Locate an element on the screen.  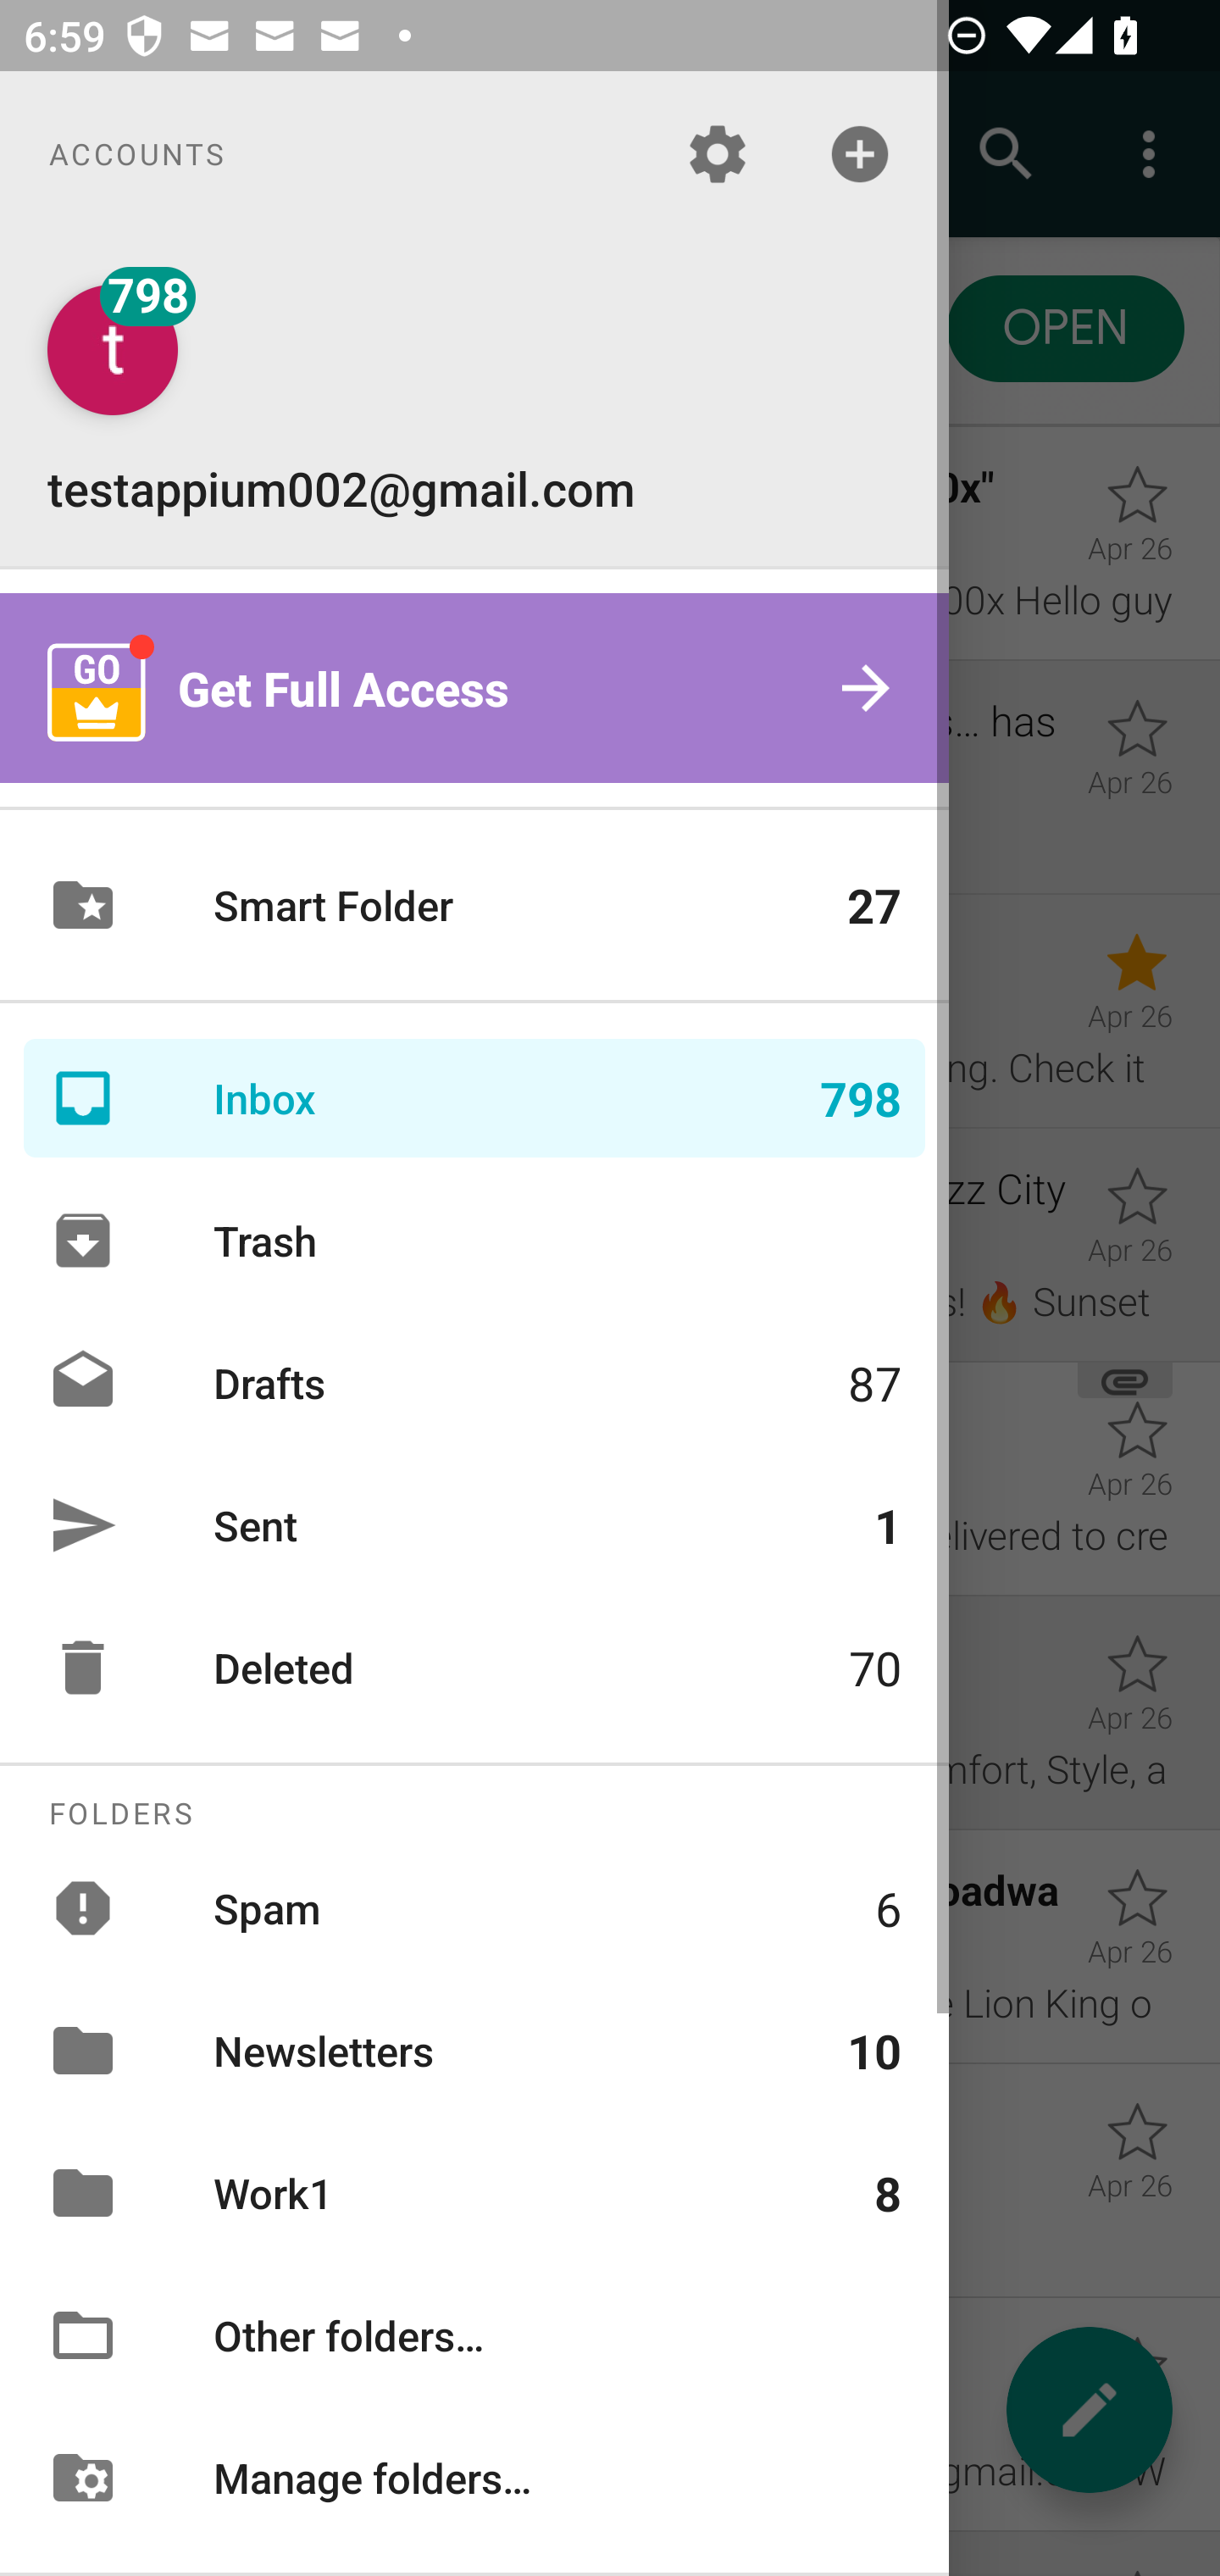
Inbox 798 is located at coordinates (474, 1098).